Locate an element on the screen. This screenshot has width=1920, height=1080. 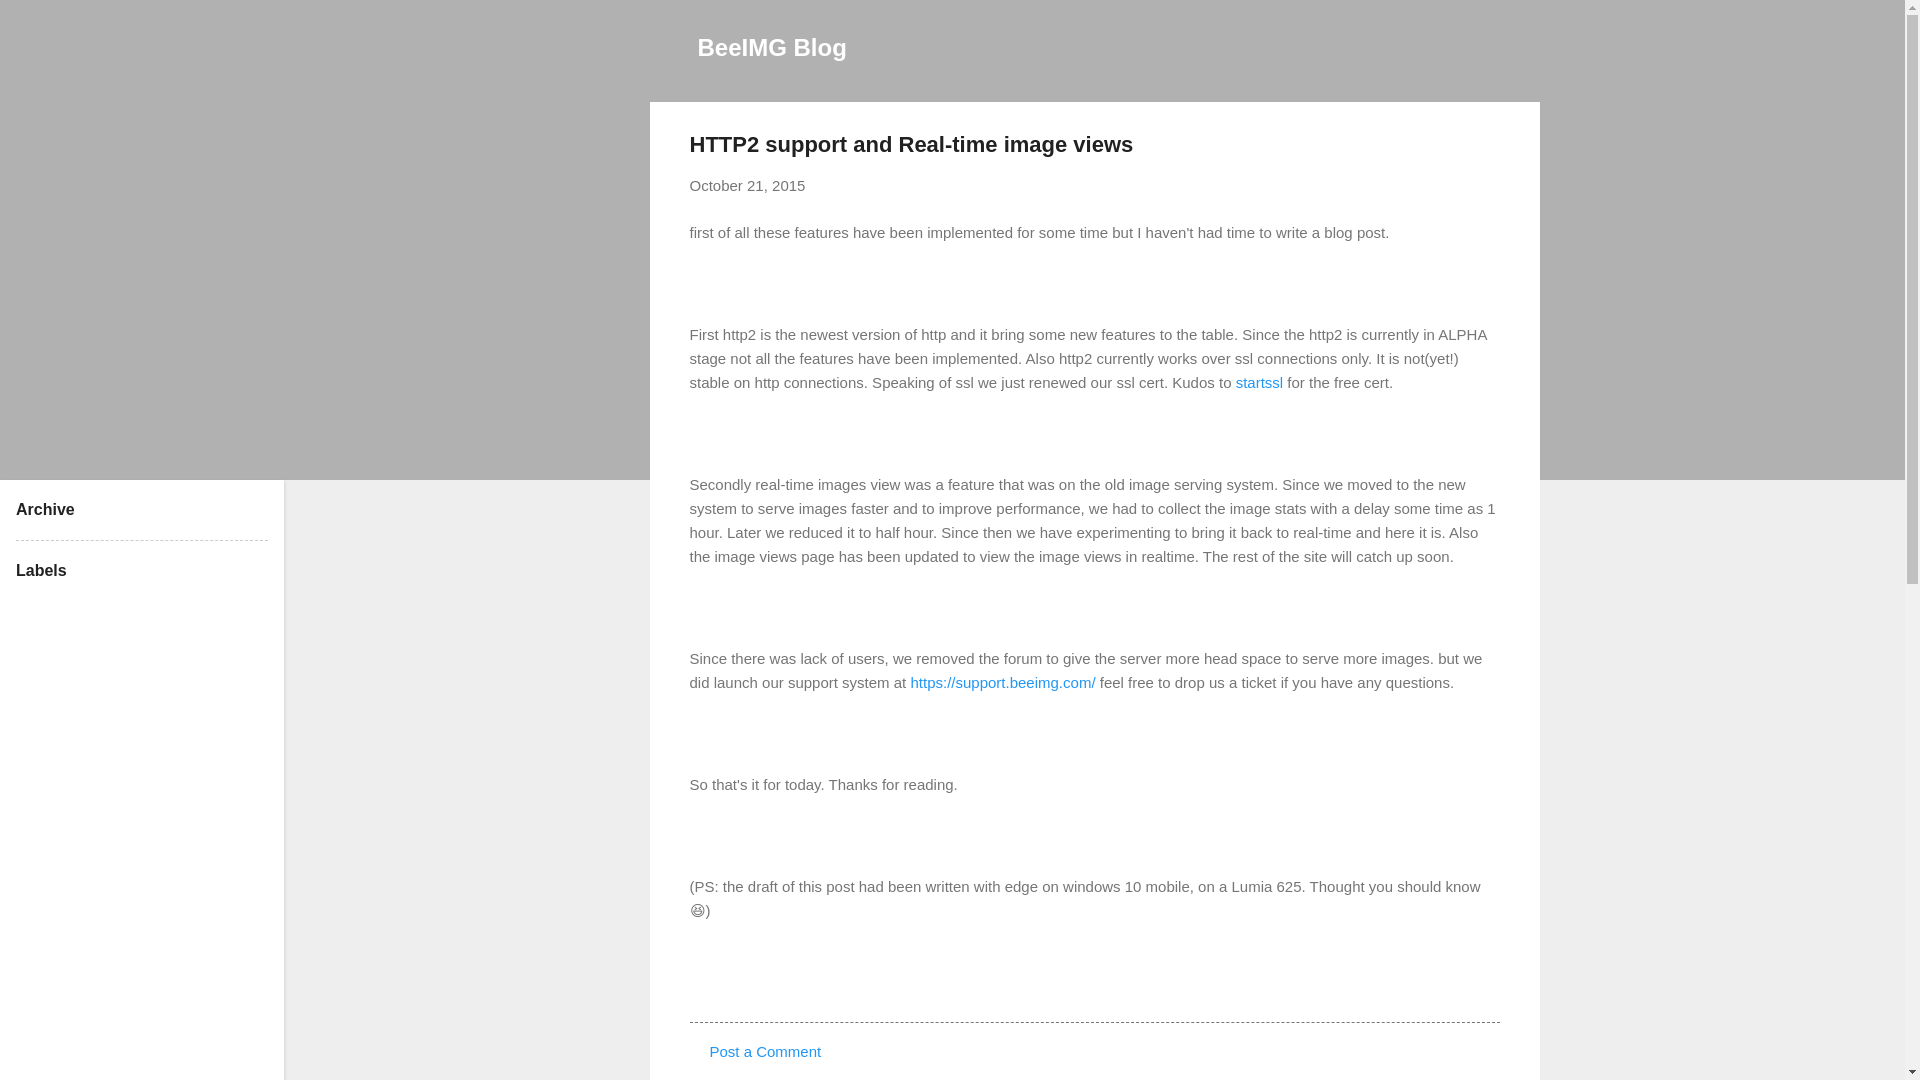
October 21, 2015 is located at coordinates (748, 186).